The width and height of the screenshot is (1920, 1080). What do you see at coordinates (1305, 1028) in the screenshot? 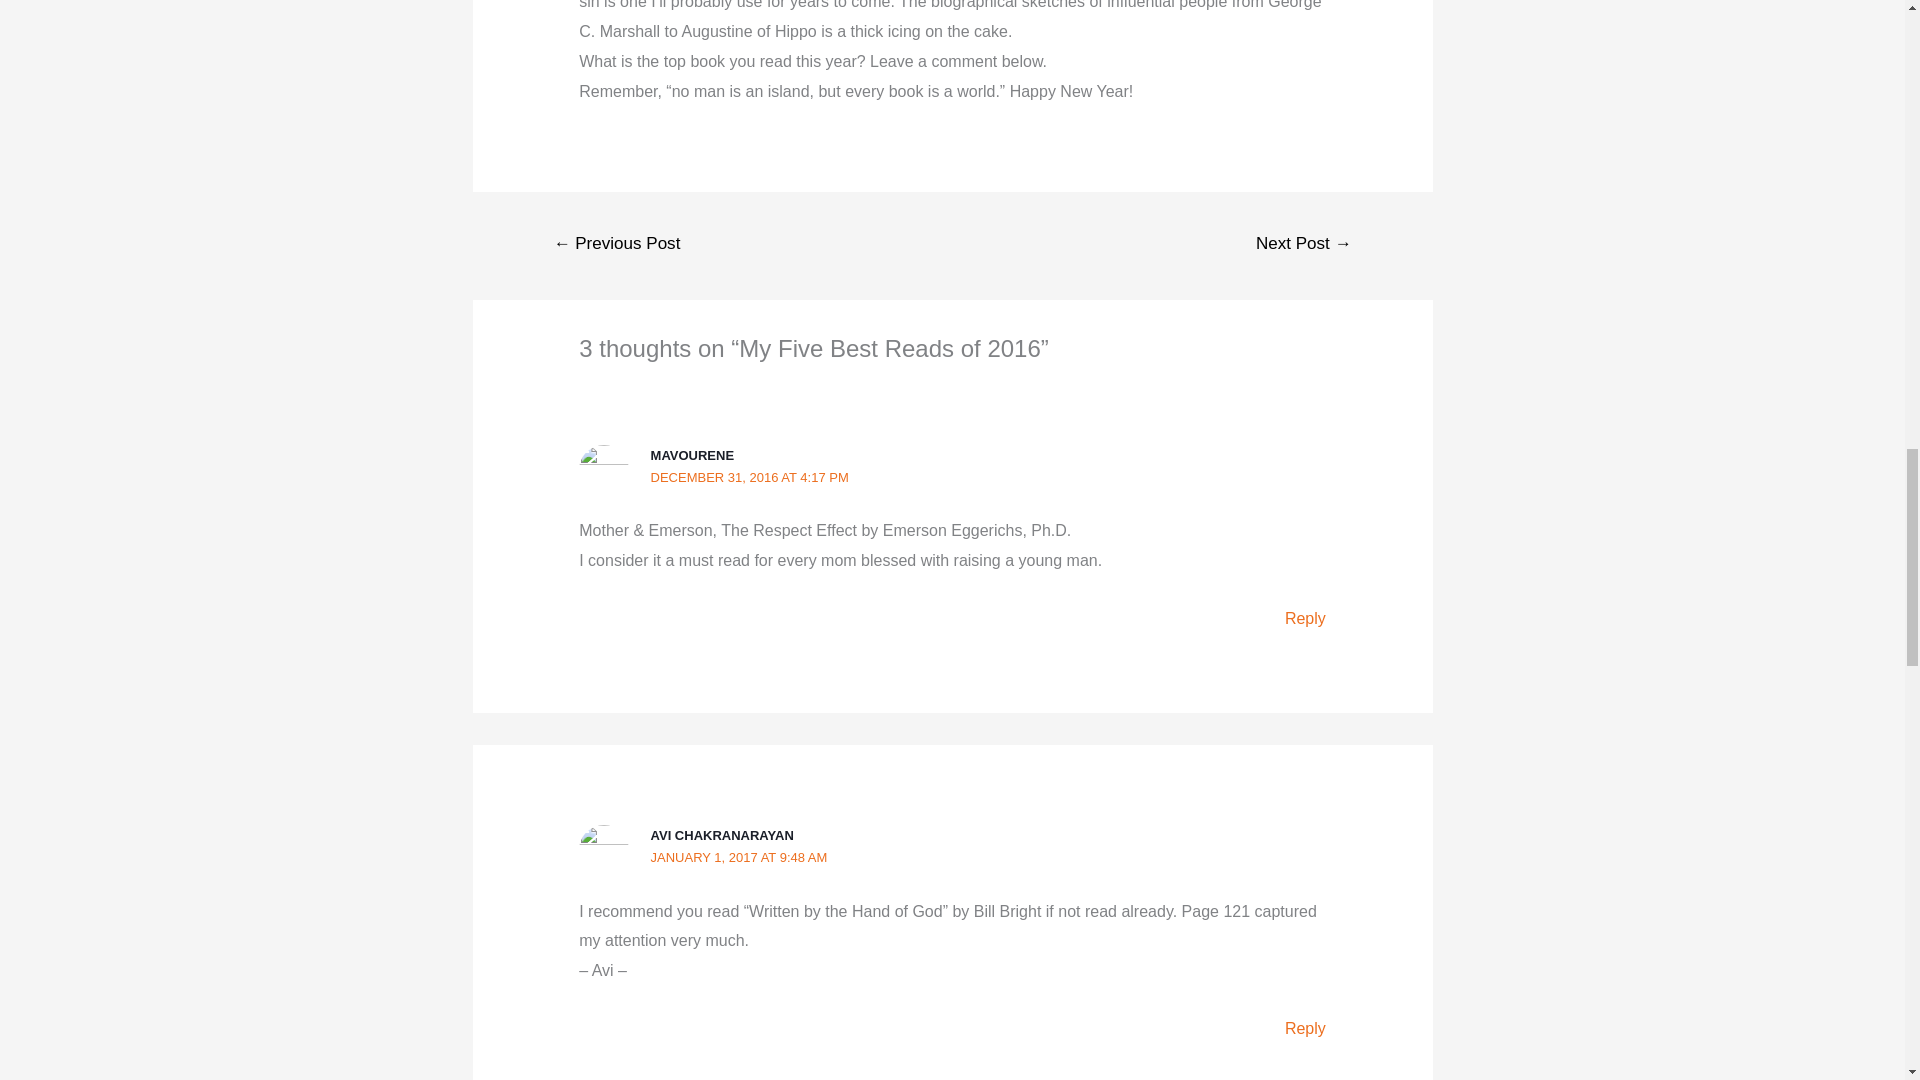
I see `Reply` at bounding box center [1305, 1028].